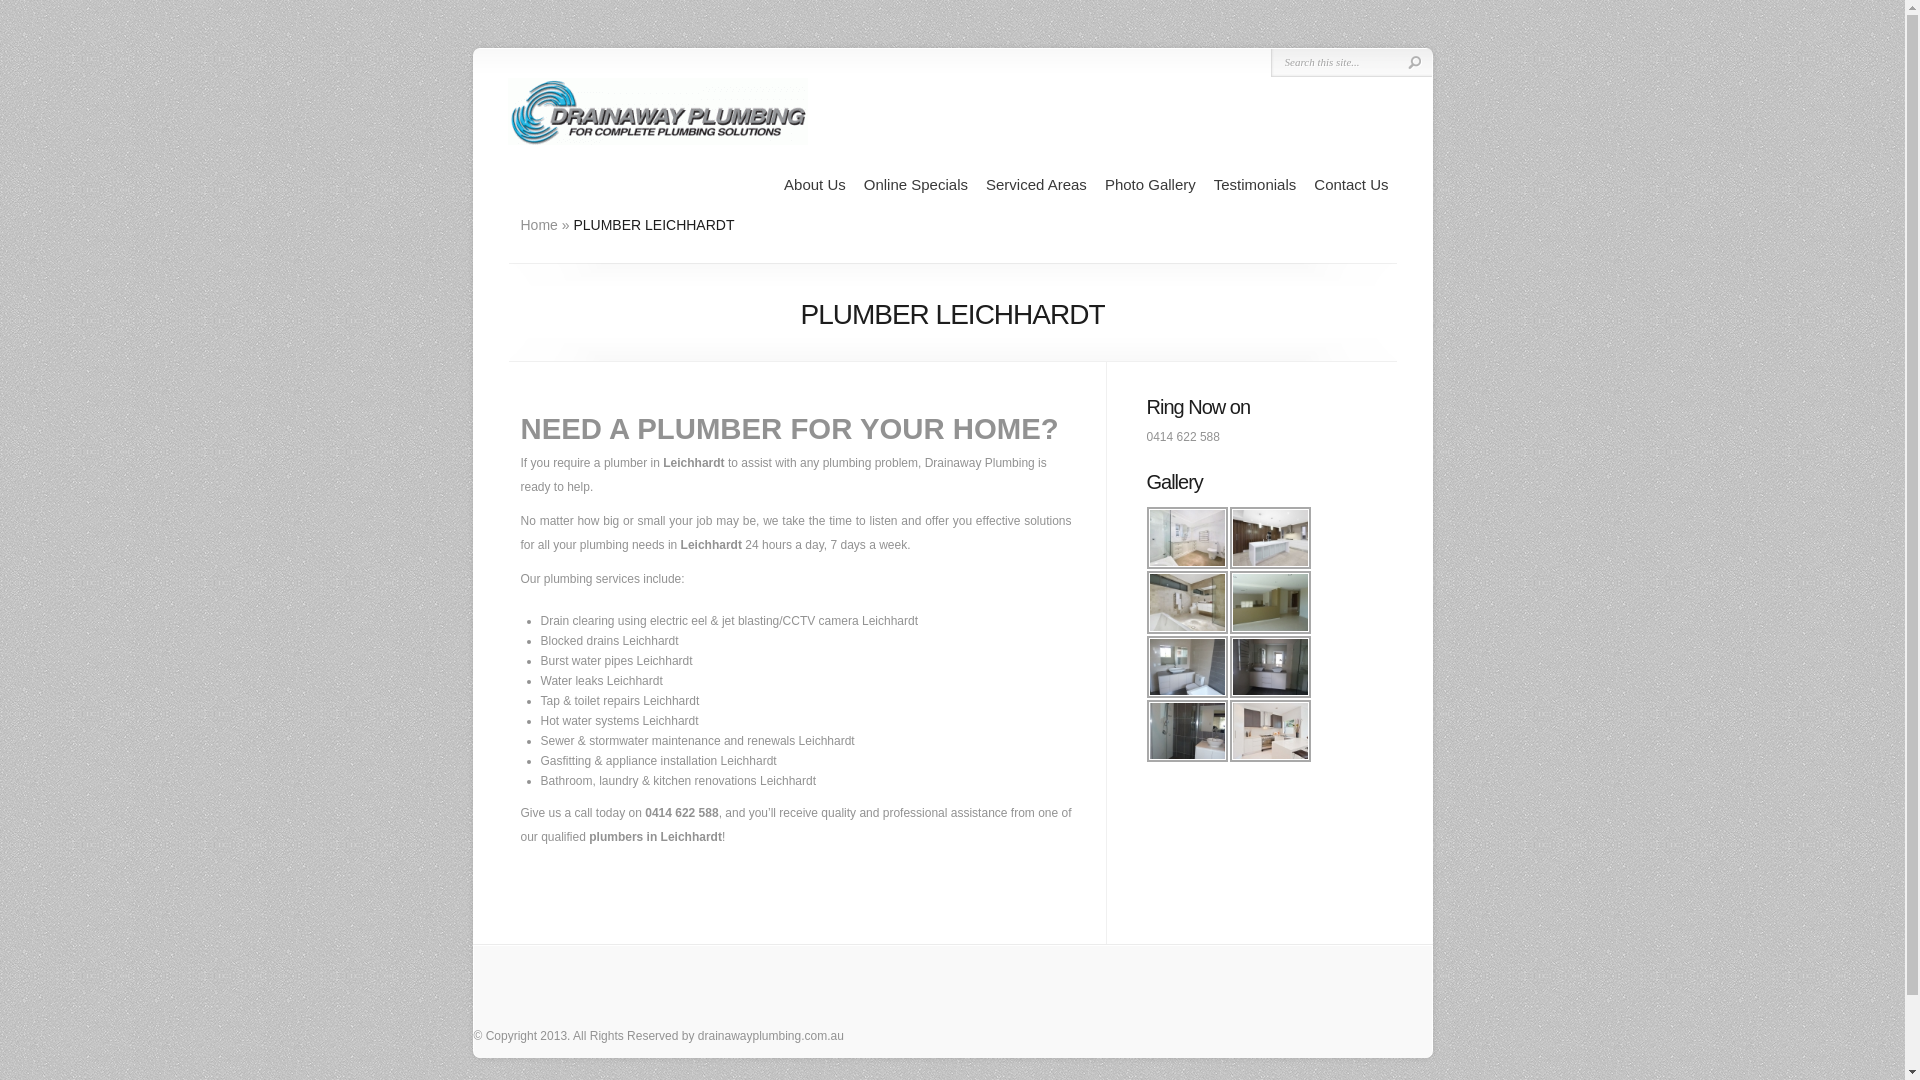 The image size is (1920, 1080). Describe the element at coordinates (1036, 185) in the screenshot. I see `Serviced Areas` at that location.